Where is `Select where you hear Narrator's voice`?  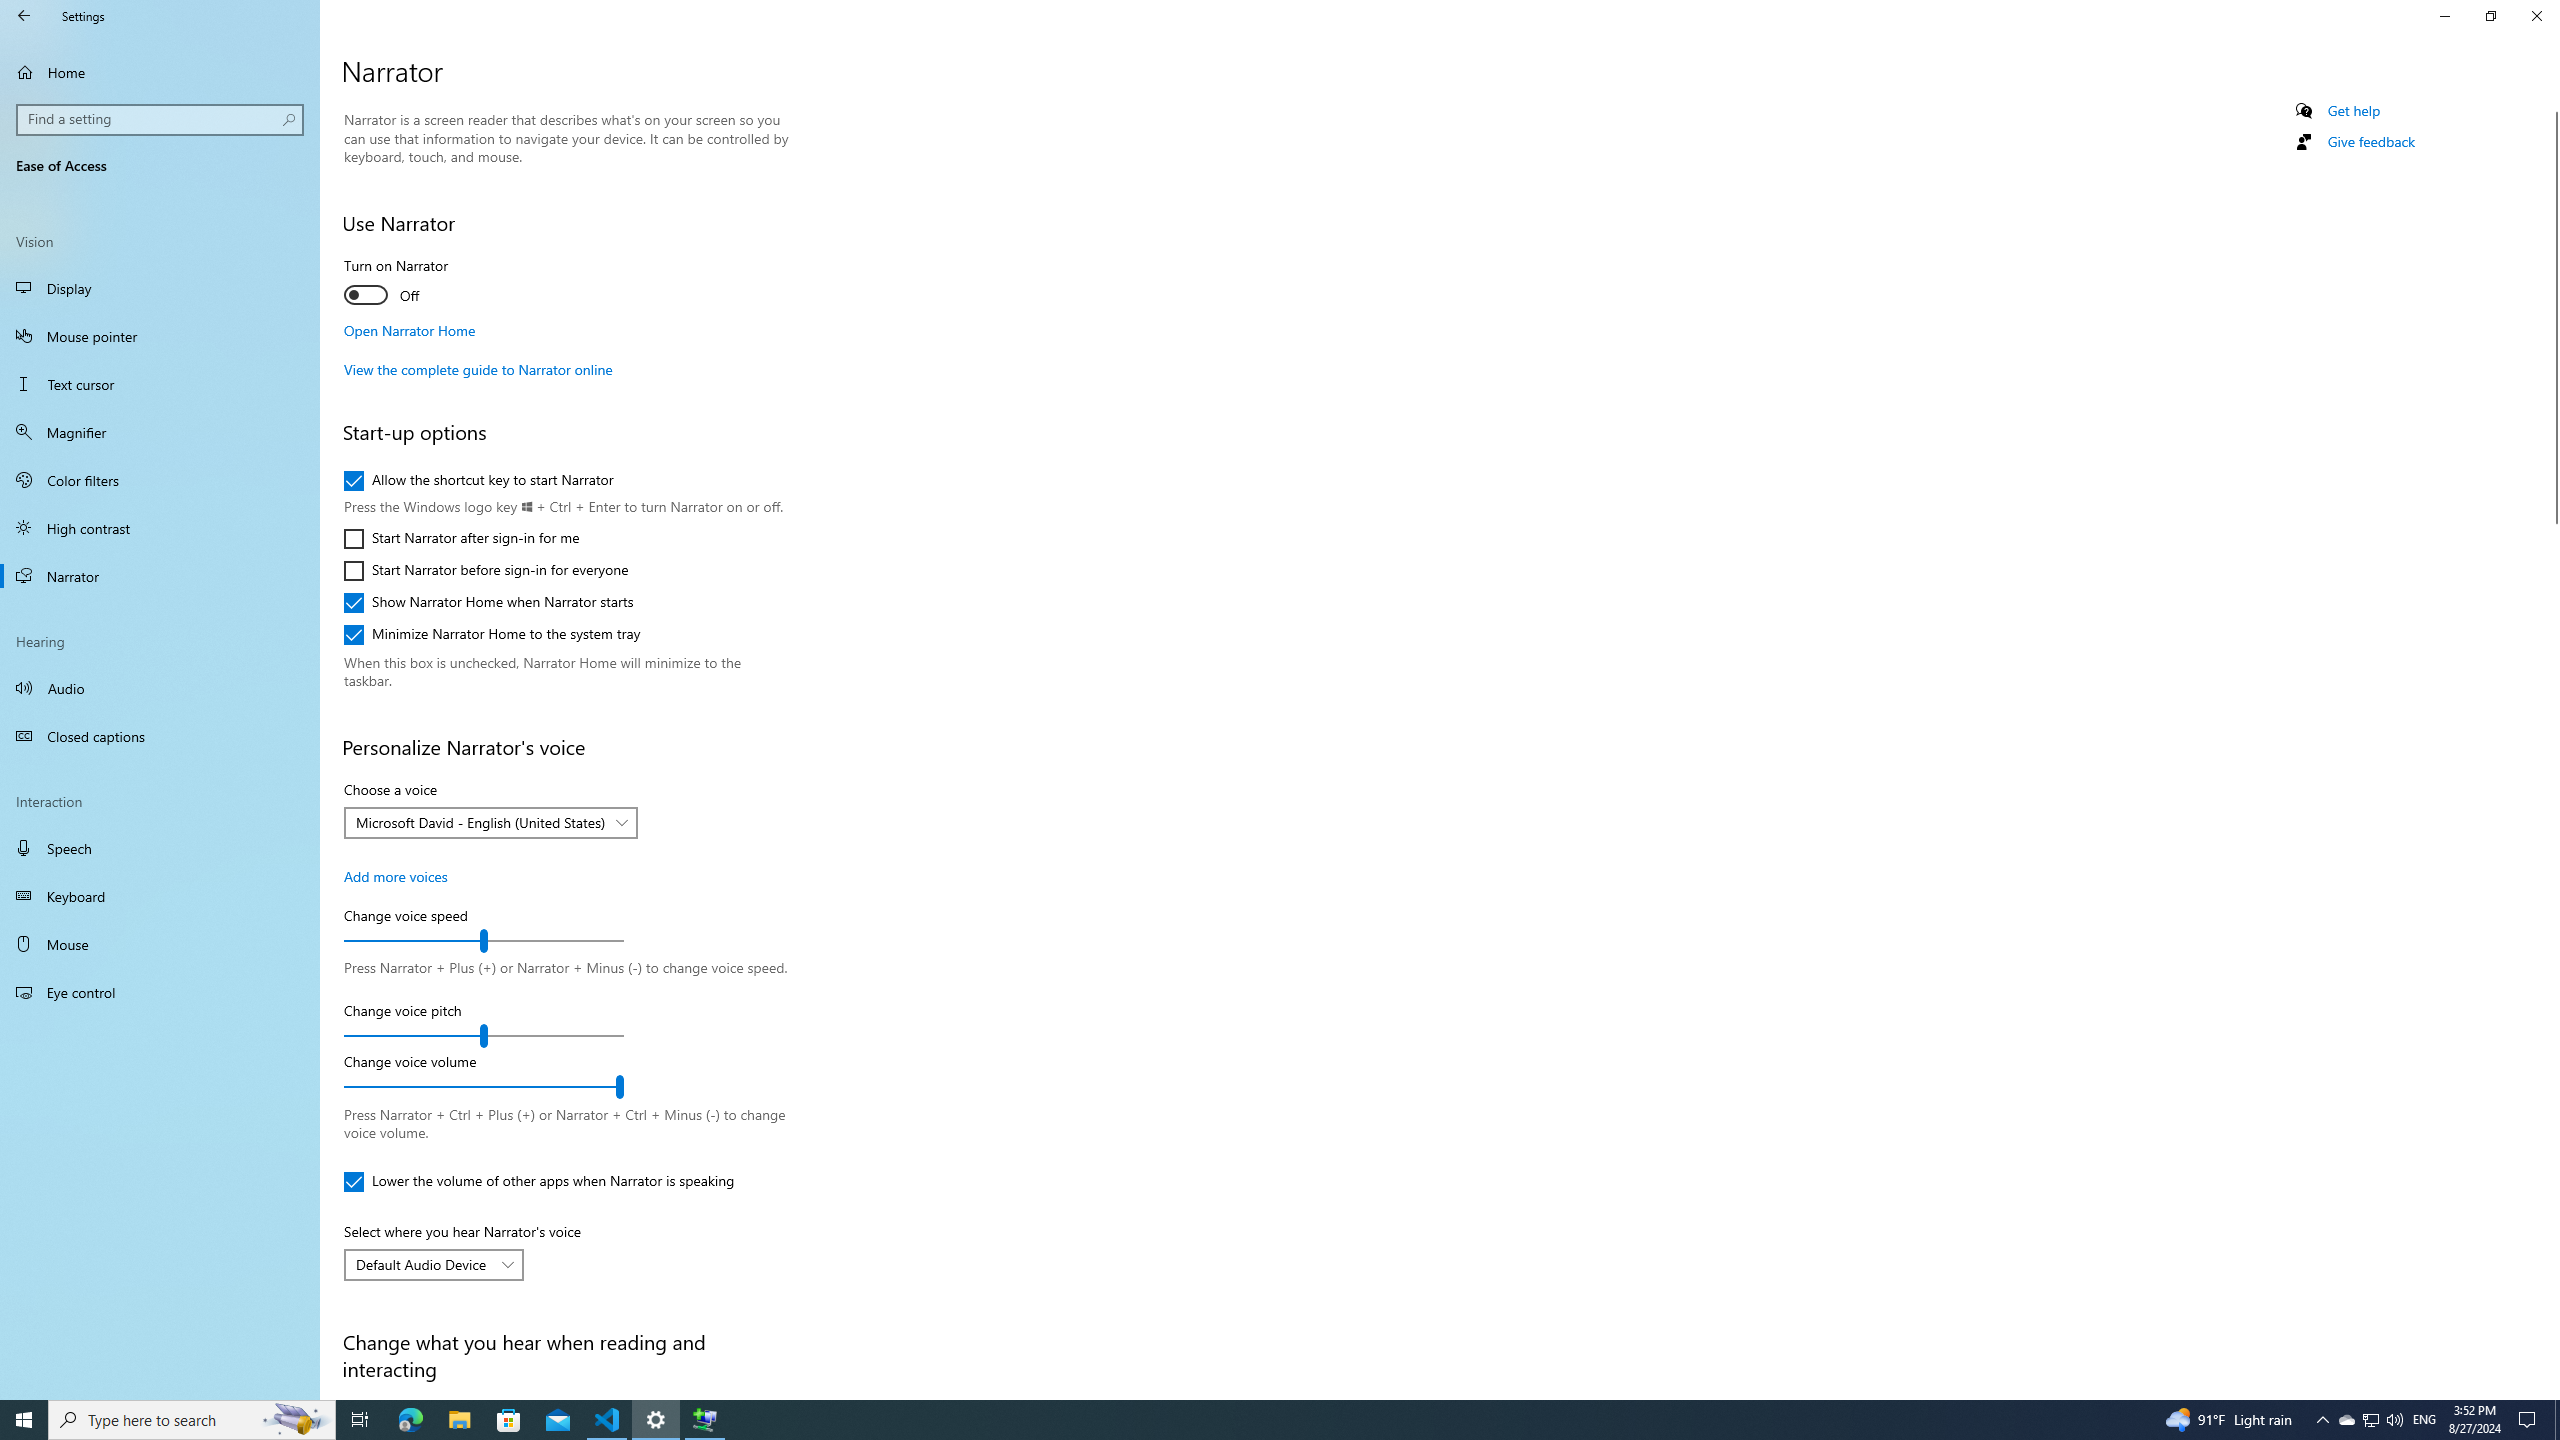
Select where you hear Narrator's voice is located at coordinates (434, 1264).